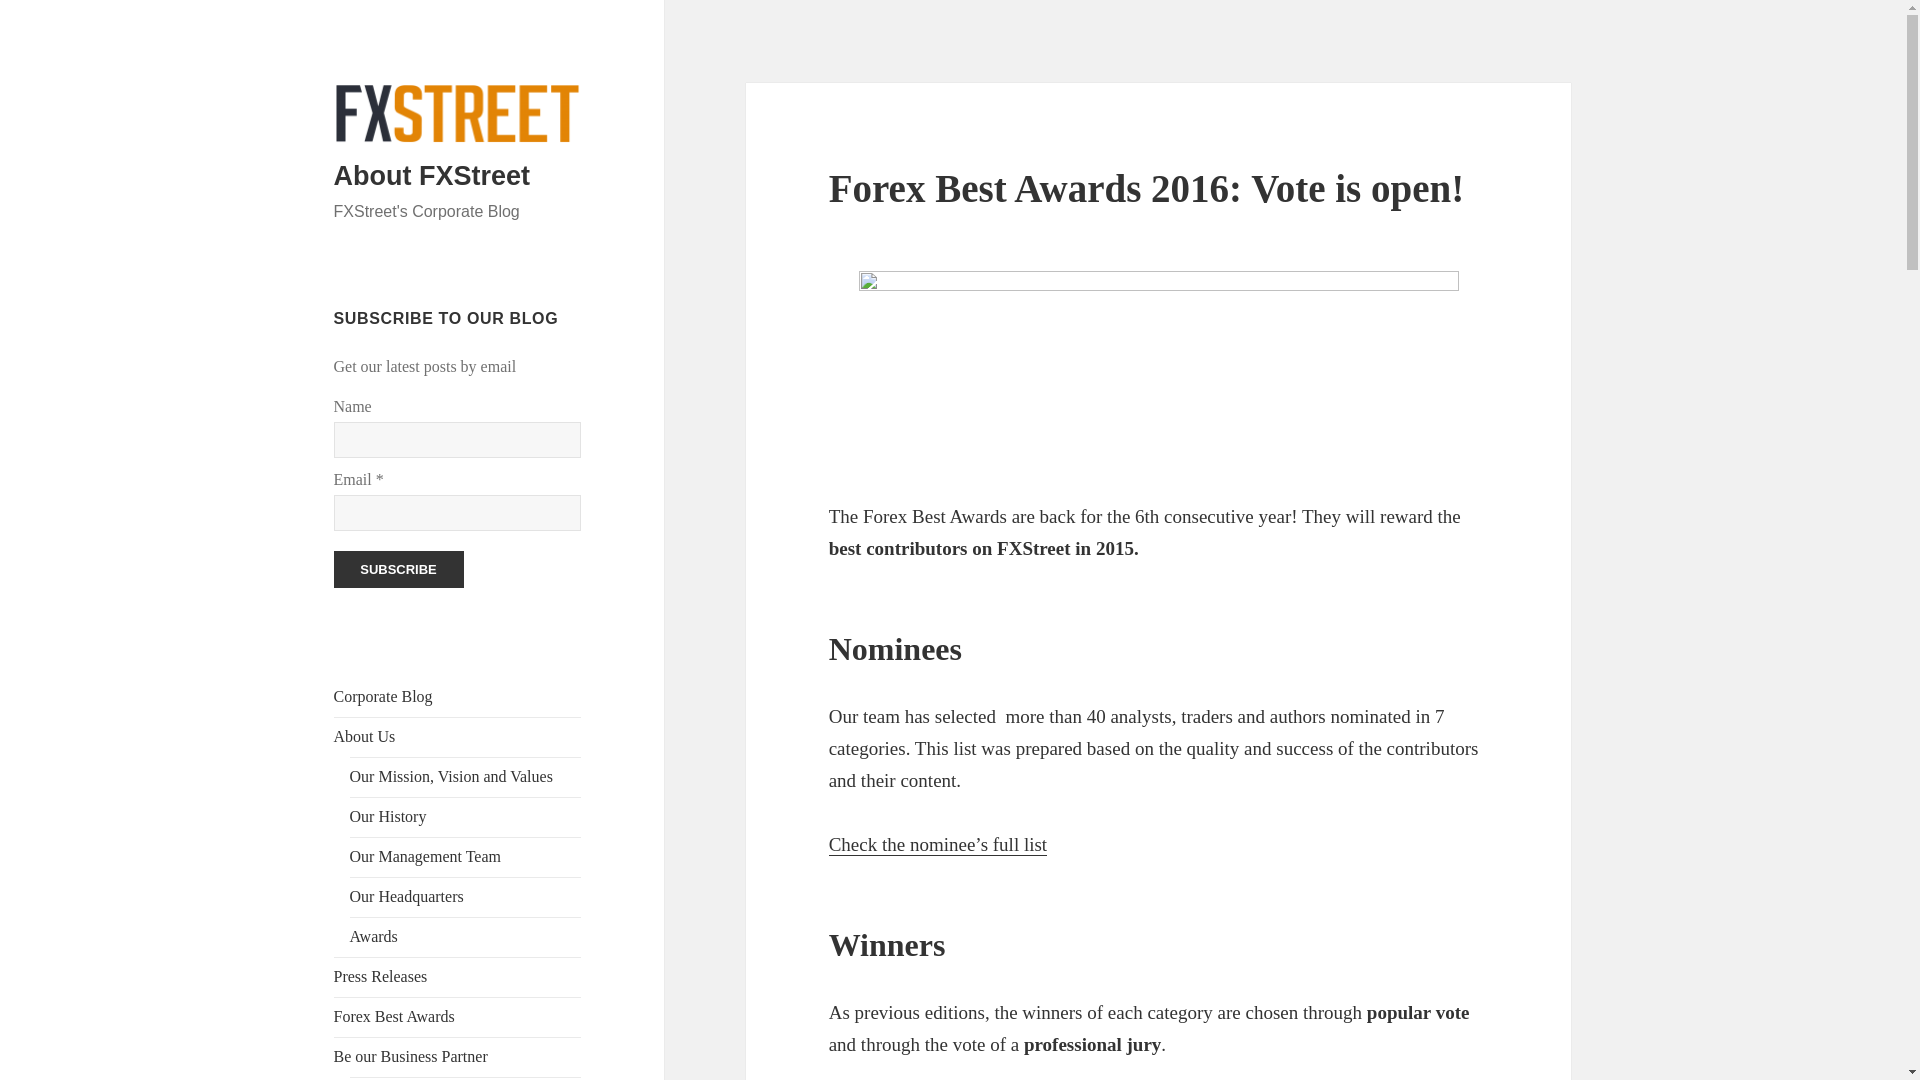 Image resolution: width=1920 pixels, height=1080 pixels. Describe the element at coordinates (425, 856) in the screenshot. I see `Our Management Team` at that location.